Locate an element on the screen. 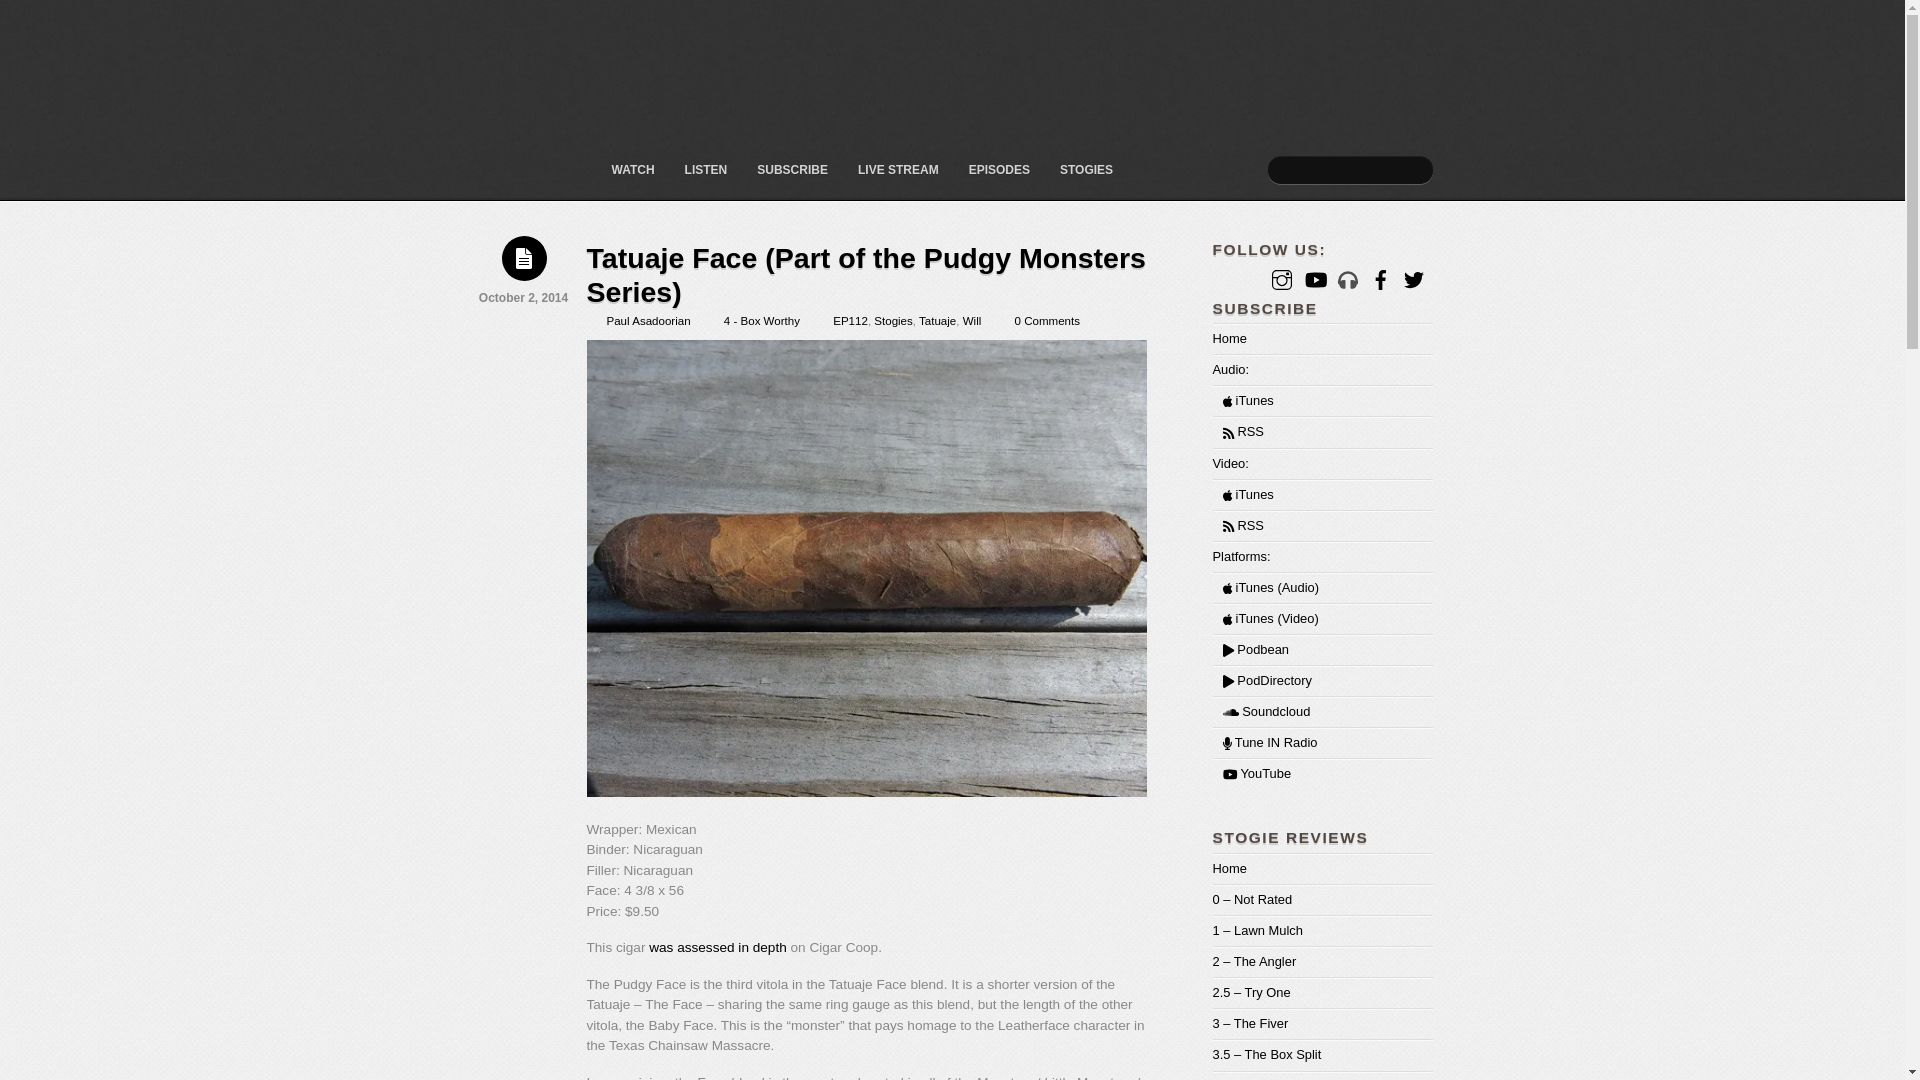 The height and width of the screenshot is (1080, 1920). HOME is located at coordinates (584, 170).